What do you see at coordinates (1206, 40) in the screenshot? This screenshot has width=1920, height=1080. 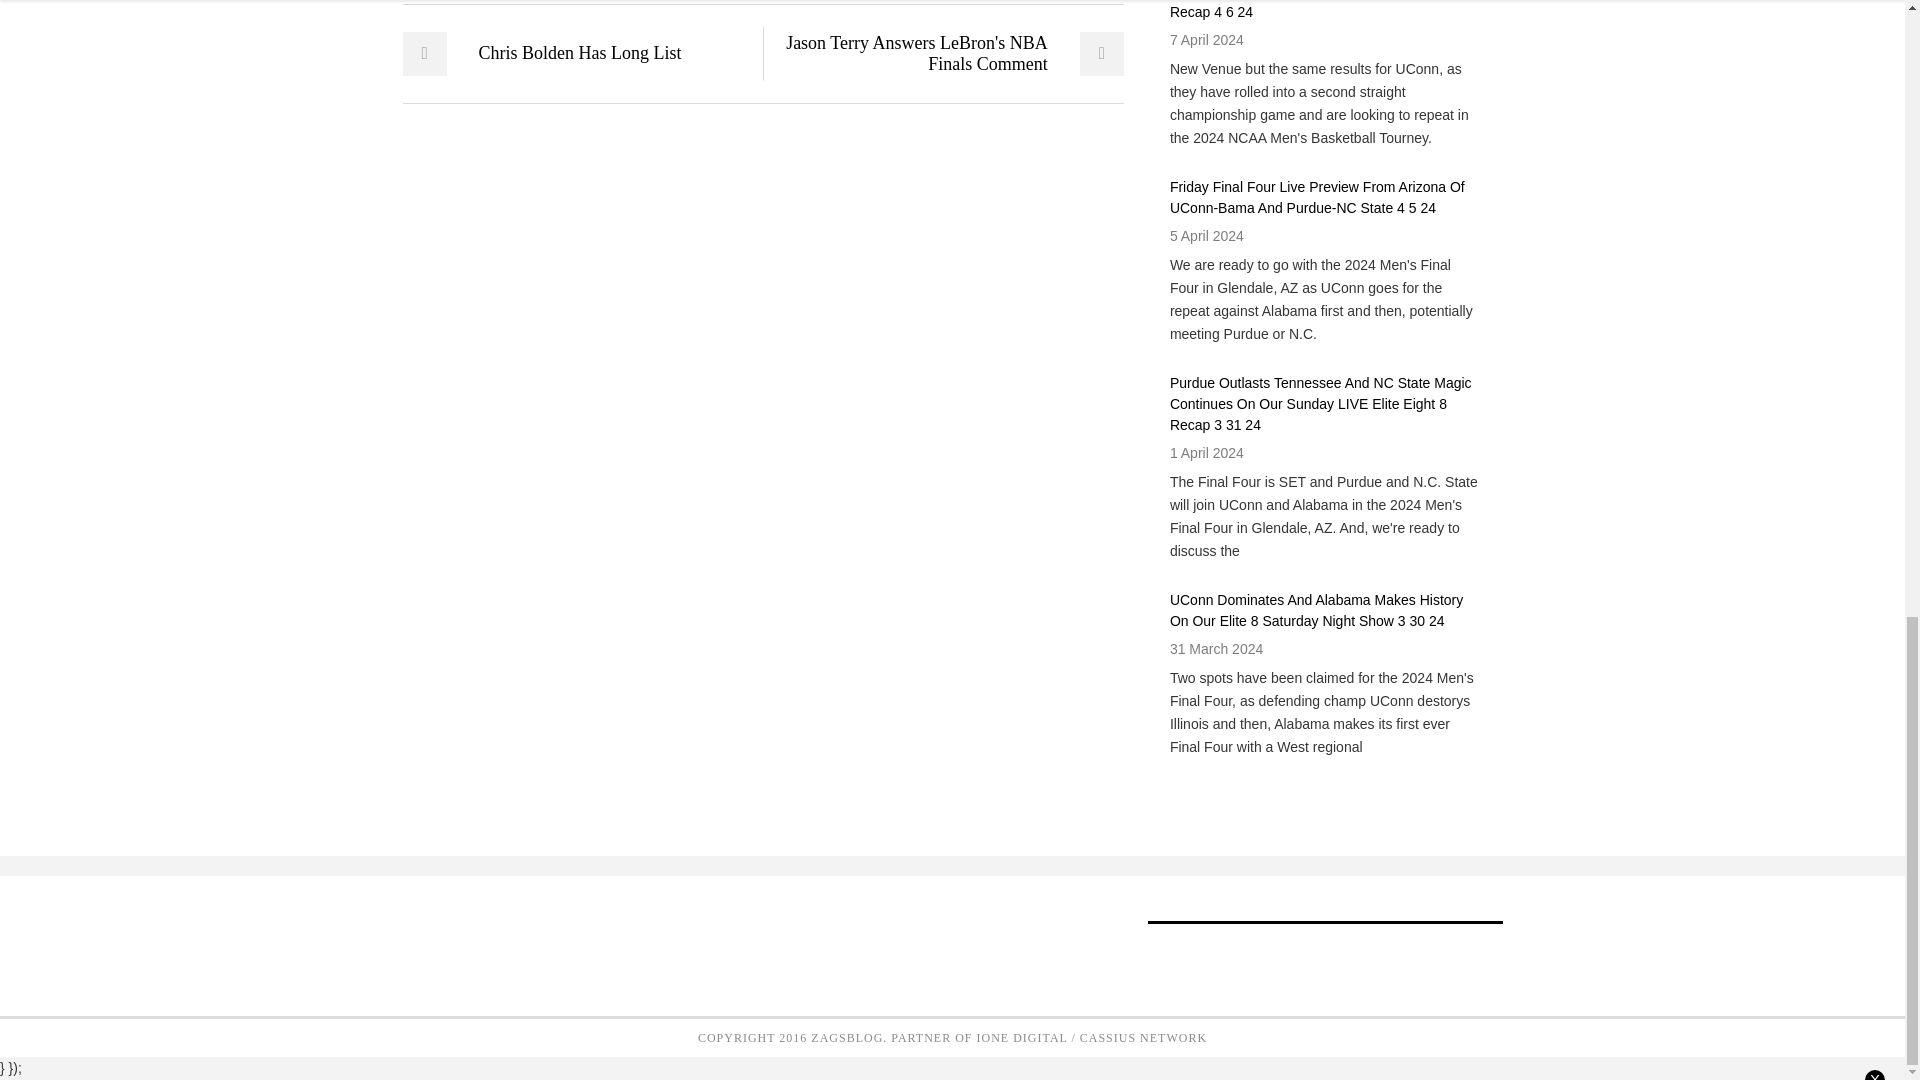 I see `7 April 2024, 4:00 am UTC` at bounding box center [1206, 40].